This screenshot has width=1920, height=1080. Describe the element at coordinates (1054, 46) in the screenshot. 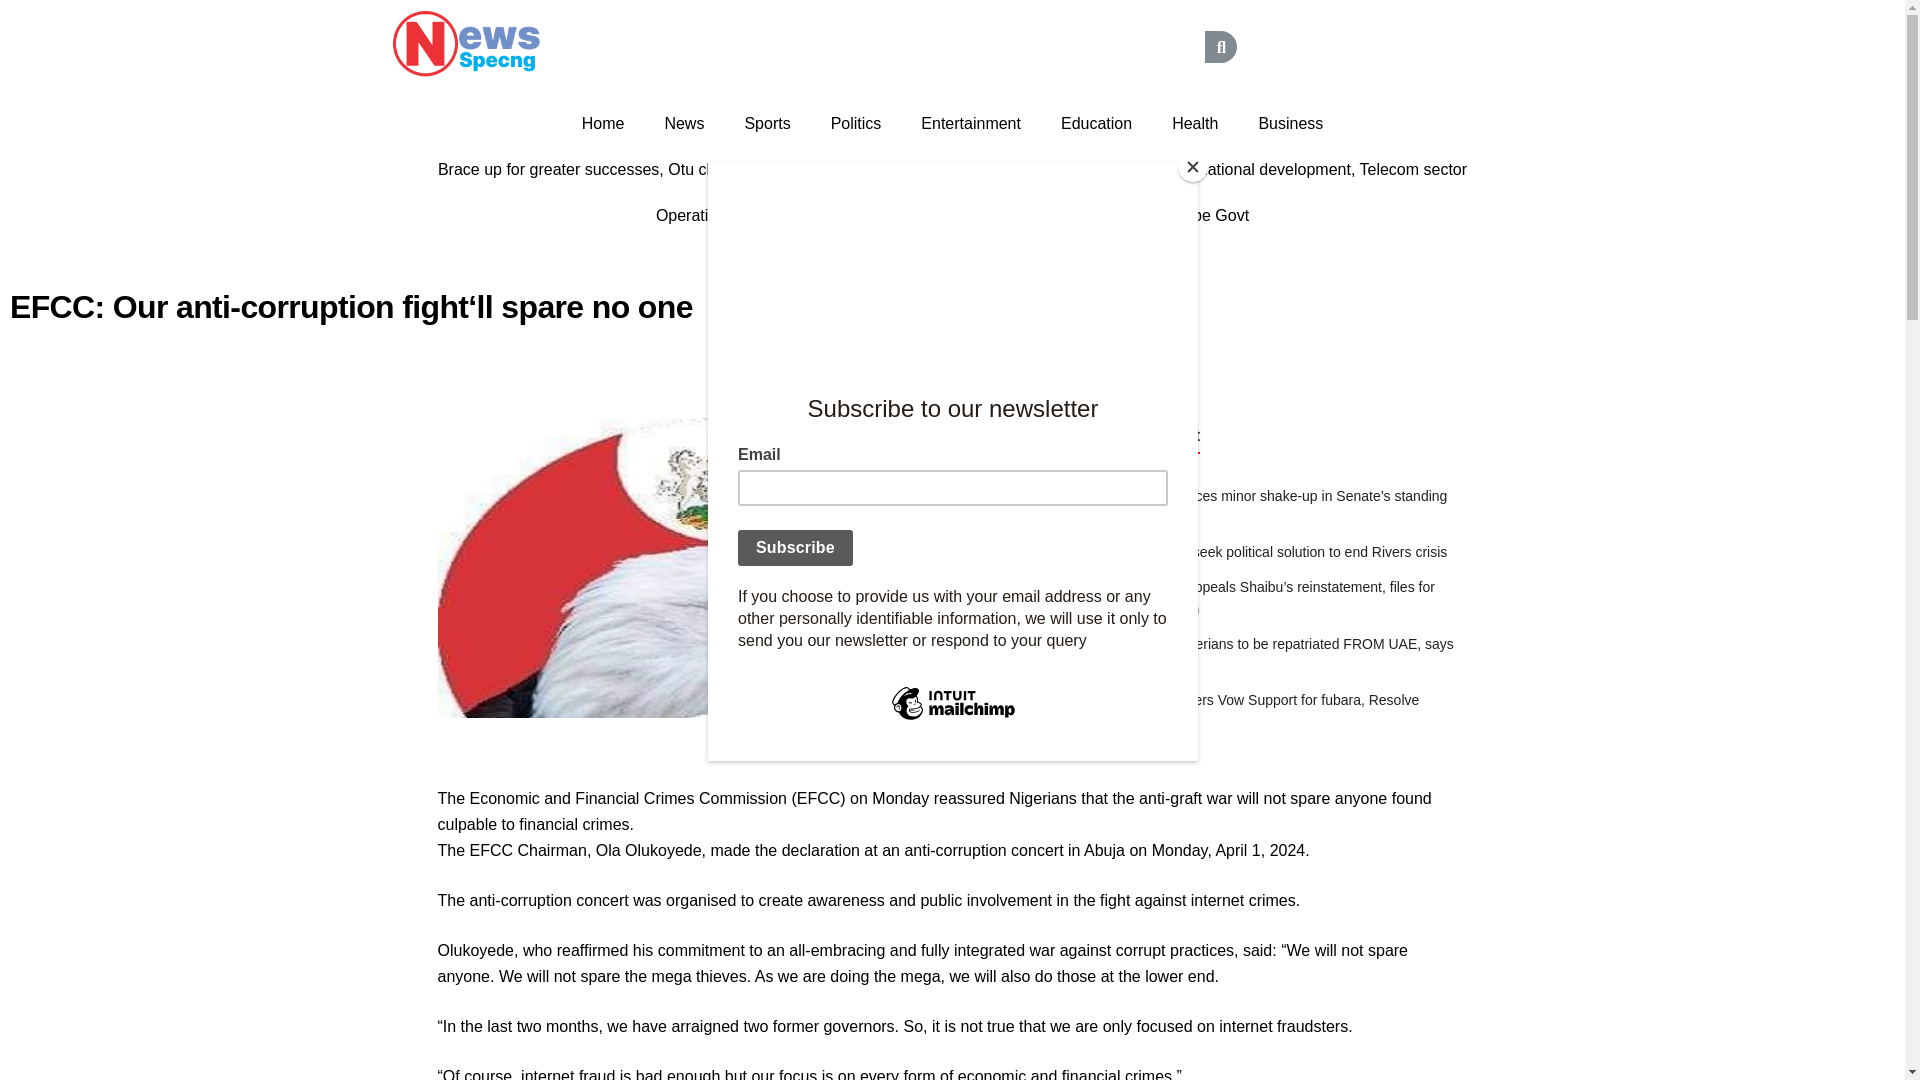

I see `Search` at that location.